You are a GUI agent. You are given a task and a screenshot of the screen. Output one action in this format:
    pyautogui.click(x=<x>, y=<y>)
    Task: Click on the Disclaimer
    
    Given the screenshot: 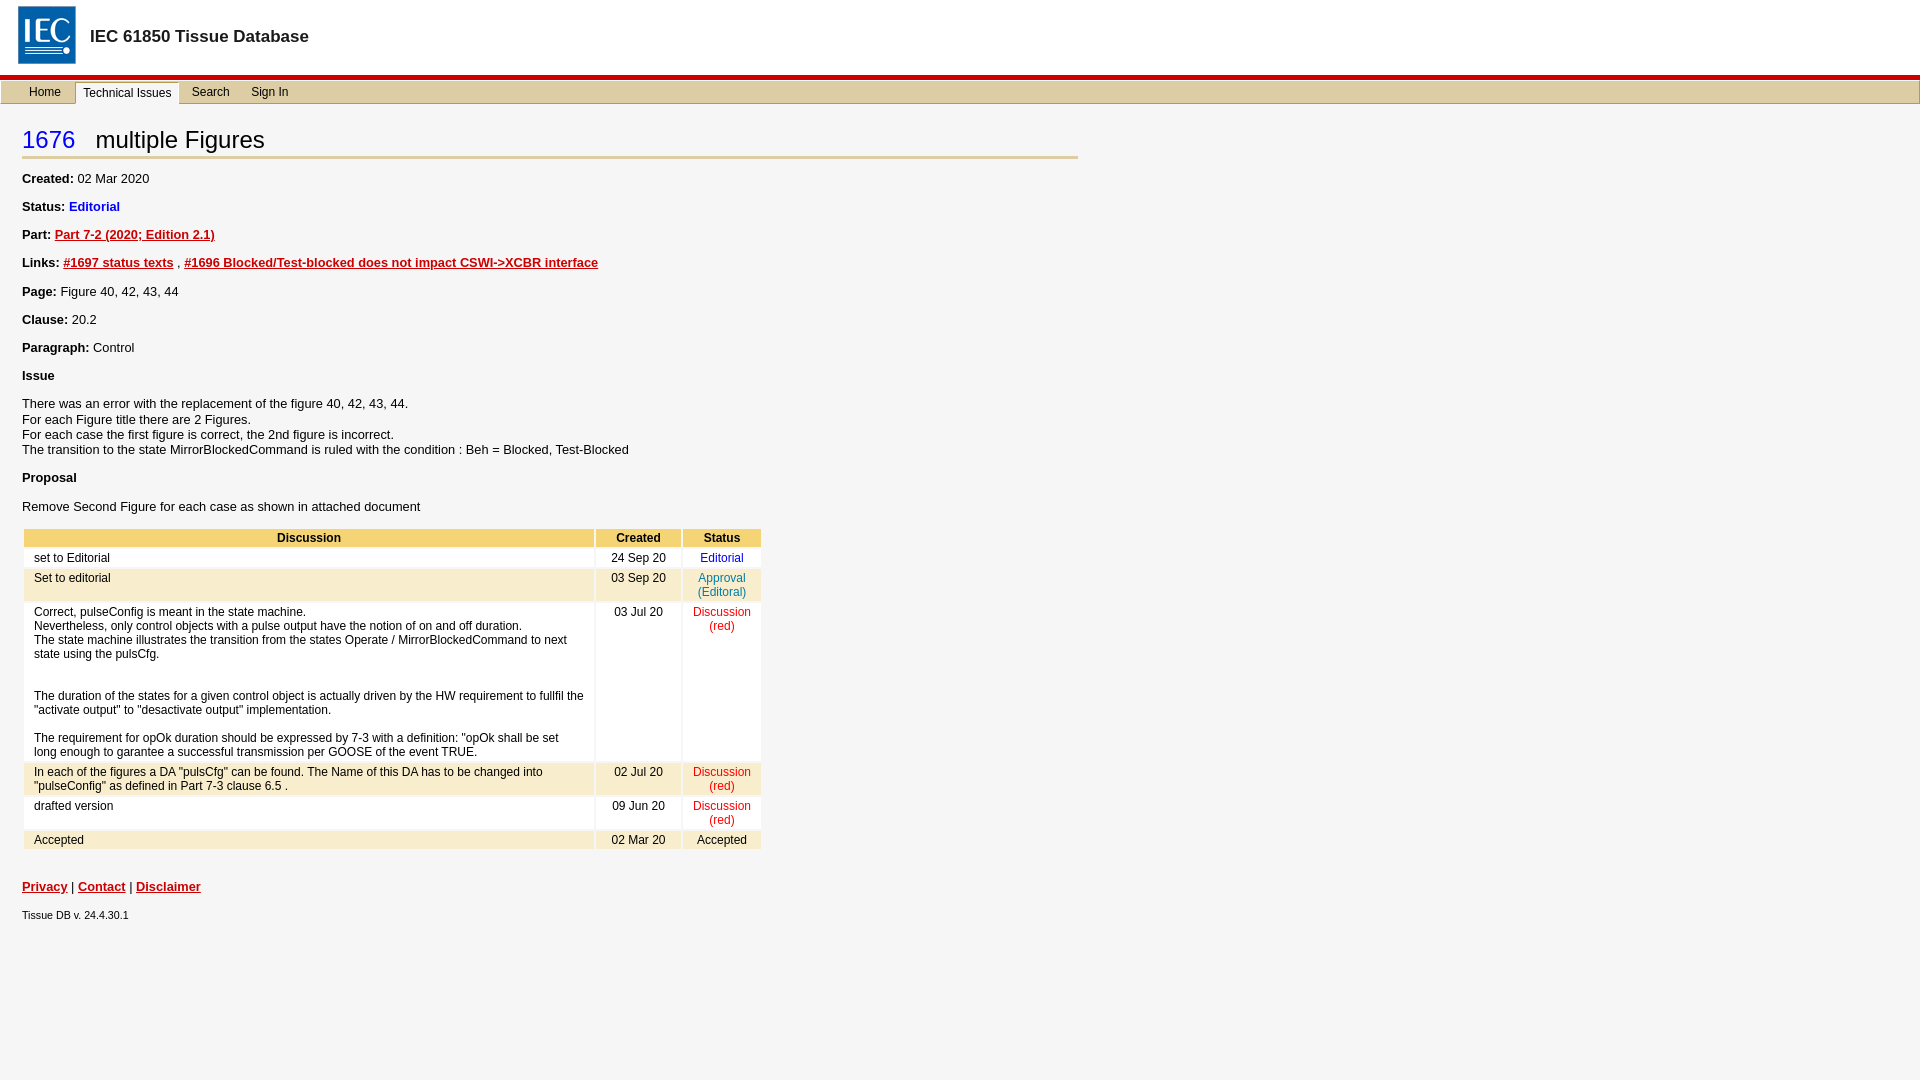 What is the action you would take?
    pyautogui.click(x=168, y=886)
    